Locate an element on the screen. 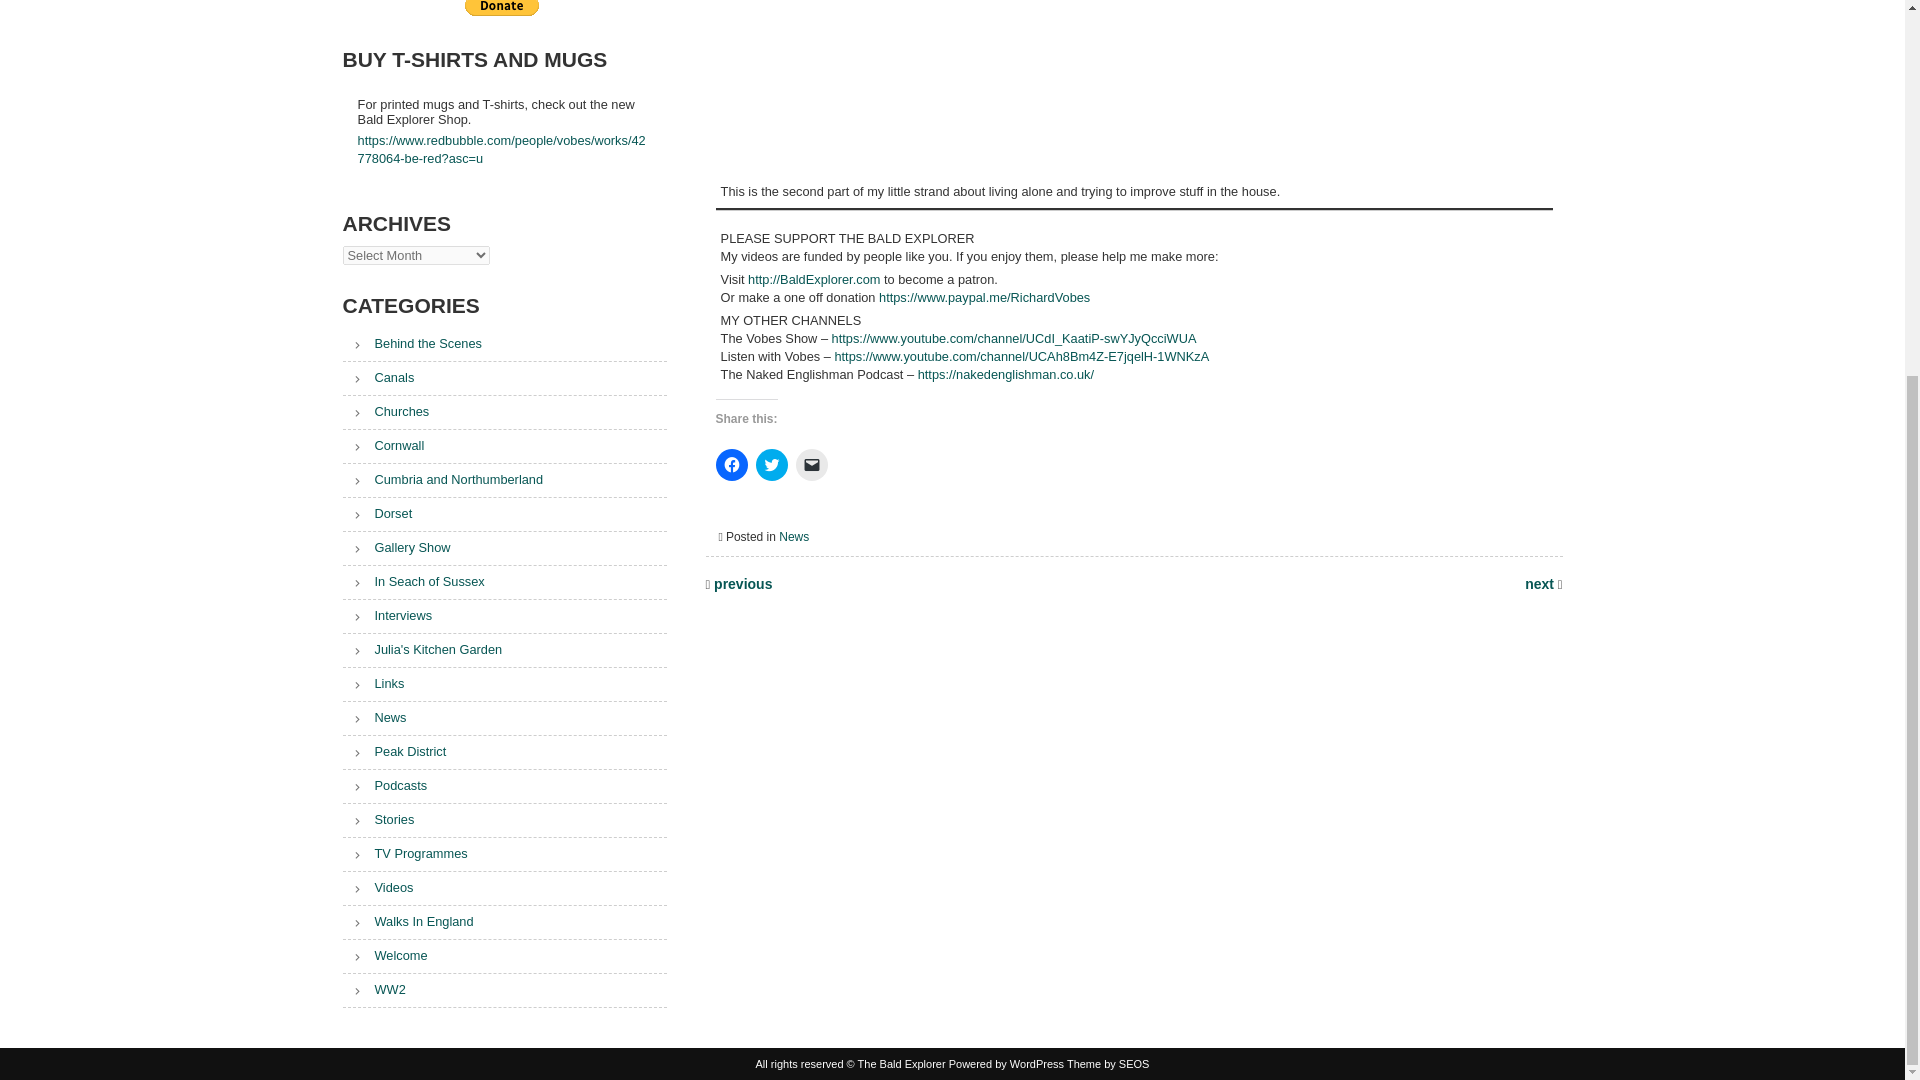  Canals is located at coordinates (378, 377).